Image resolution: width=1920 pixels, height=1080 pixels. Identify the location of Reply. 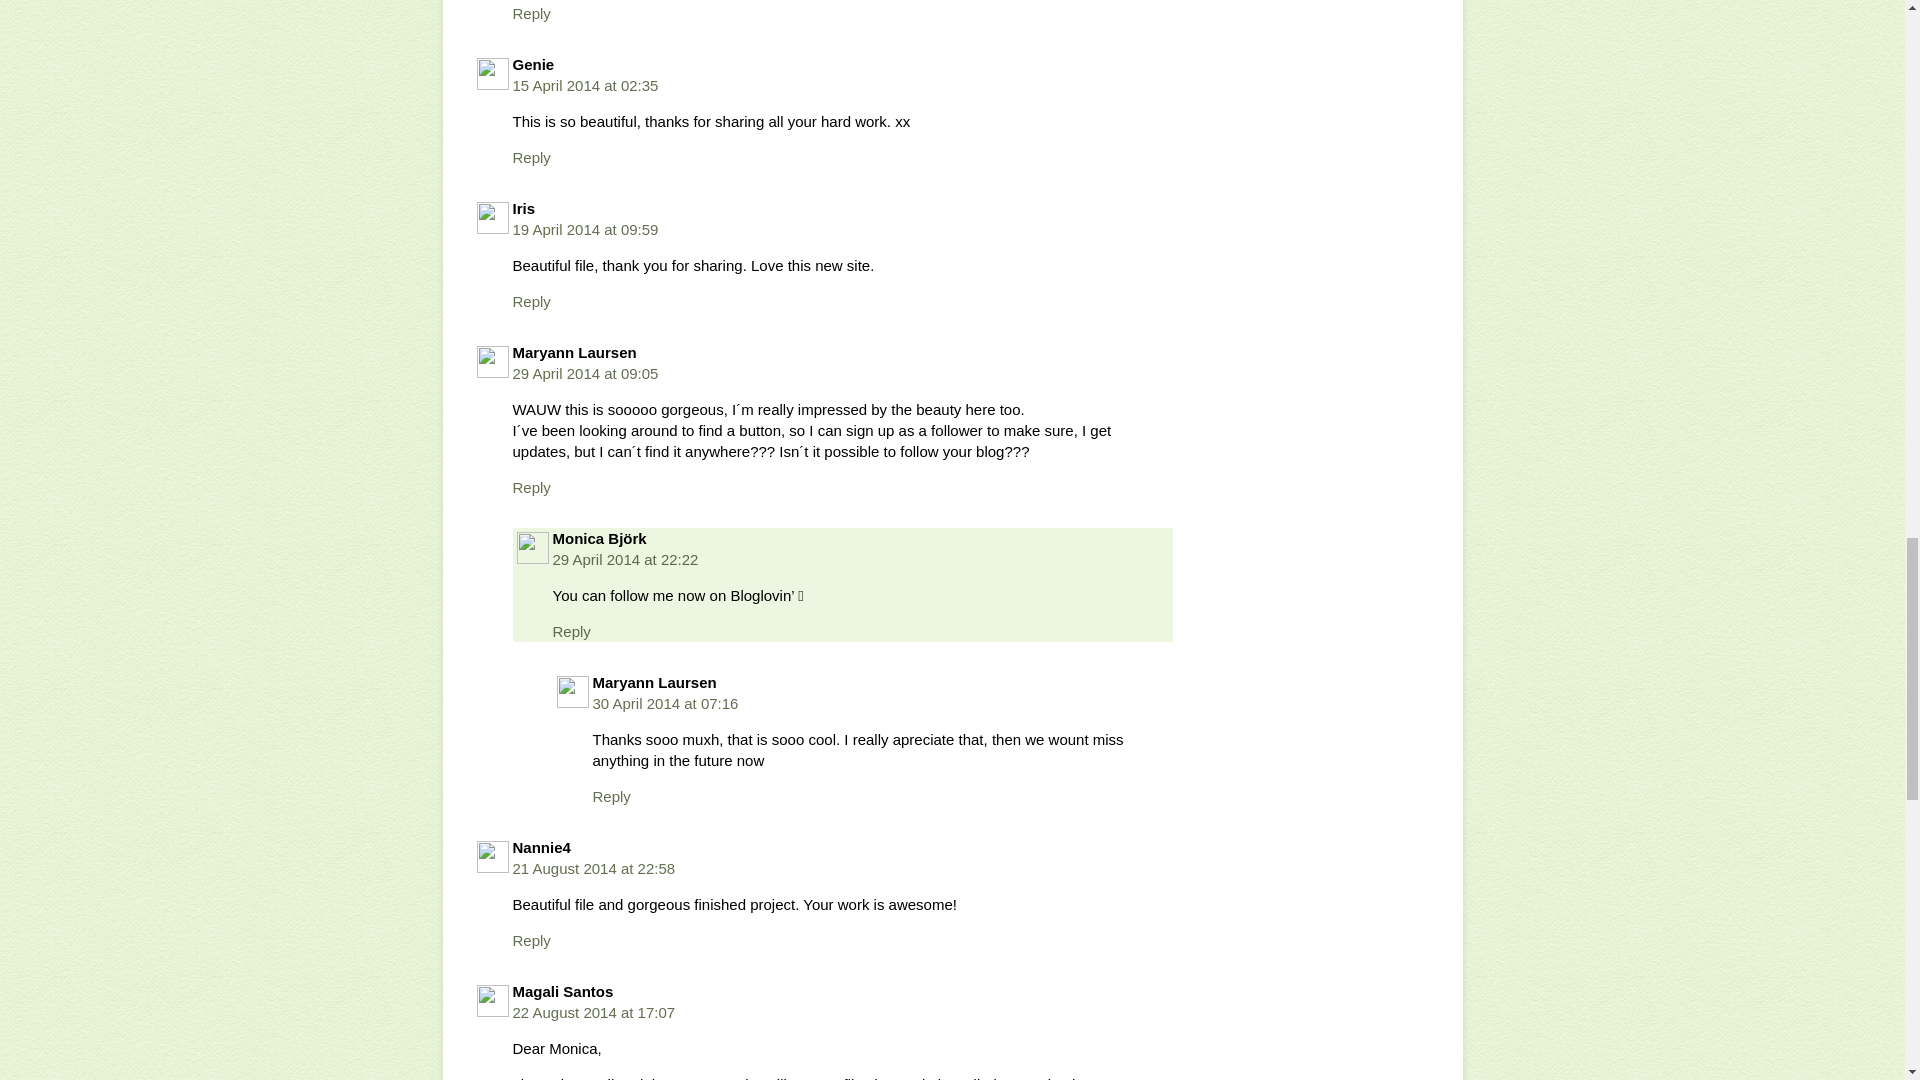
(530, 13).